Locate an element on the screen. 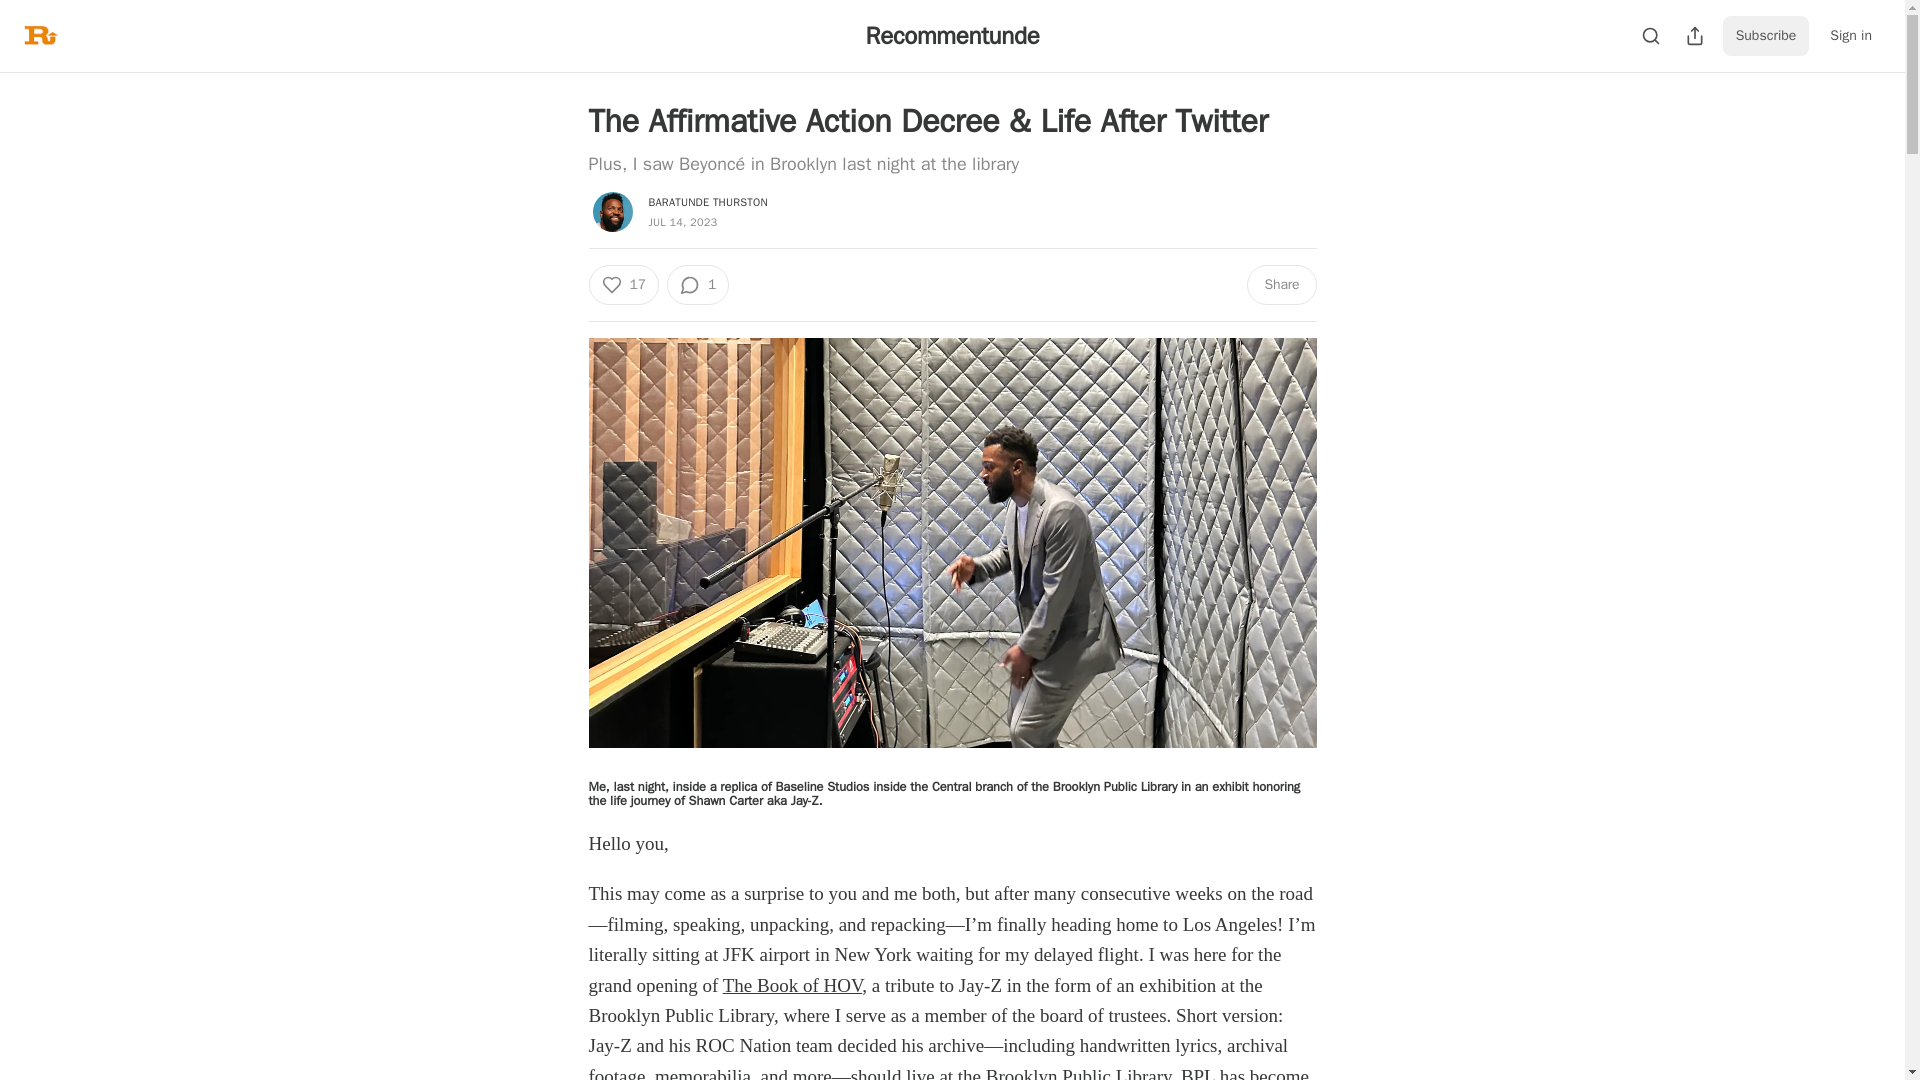 This screenshot has width=1920, height=1080. Subscribe is located at coordinates (1766, 36).